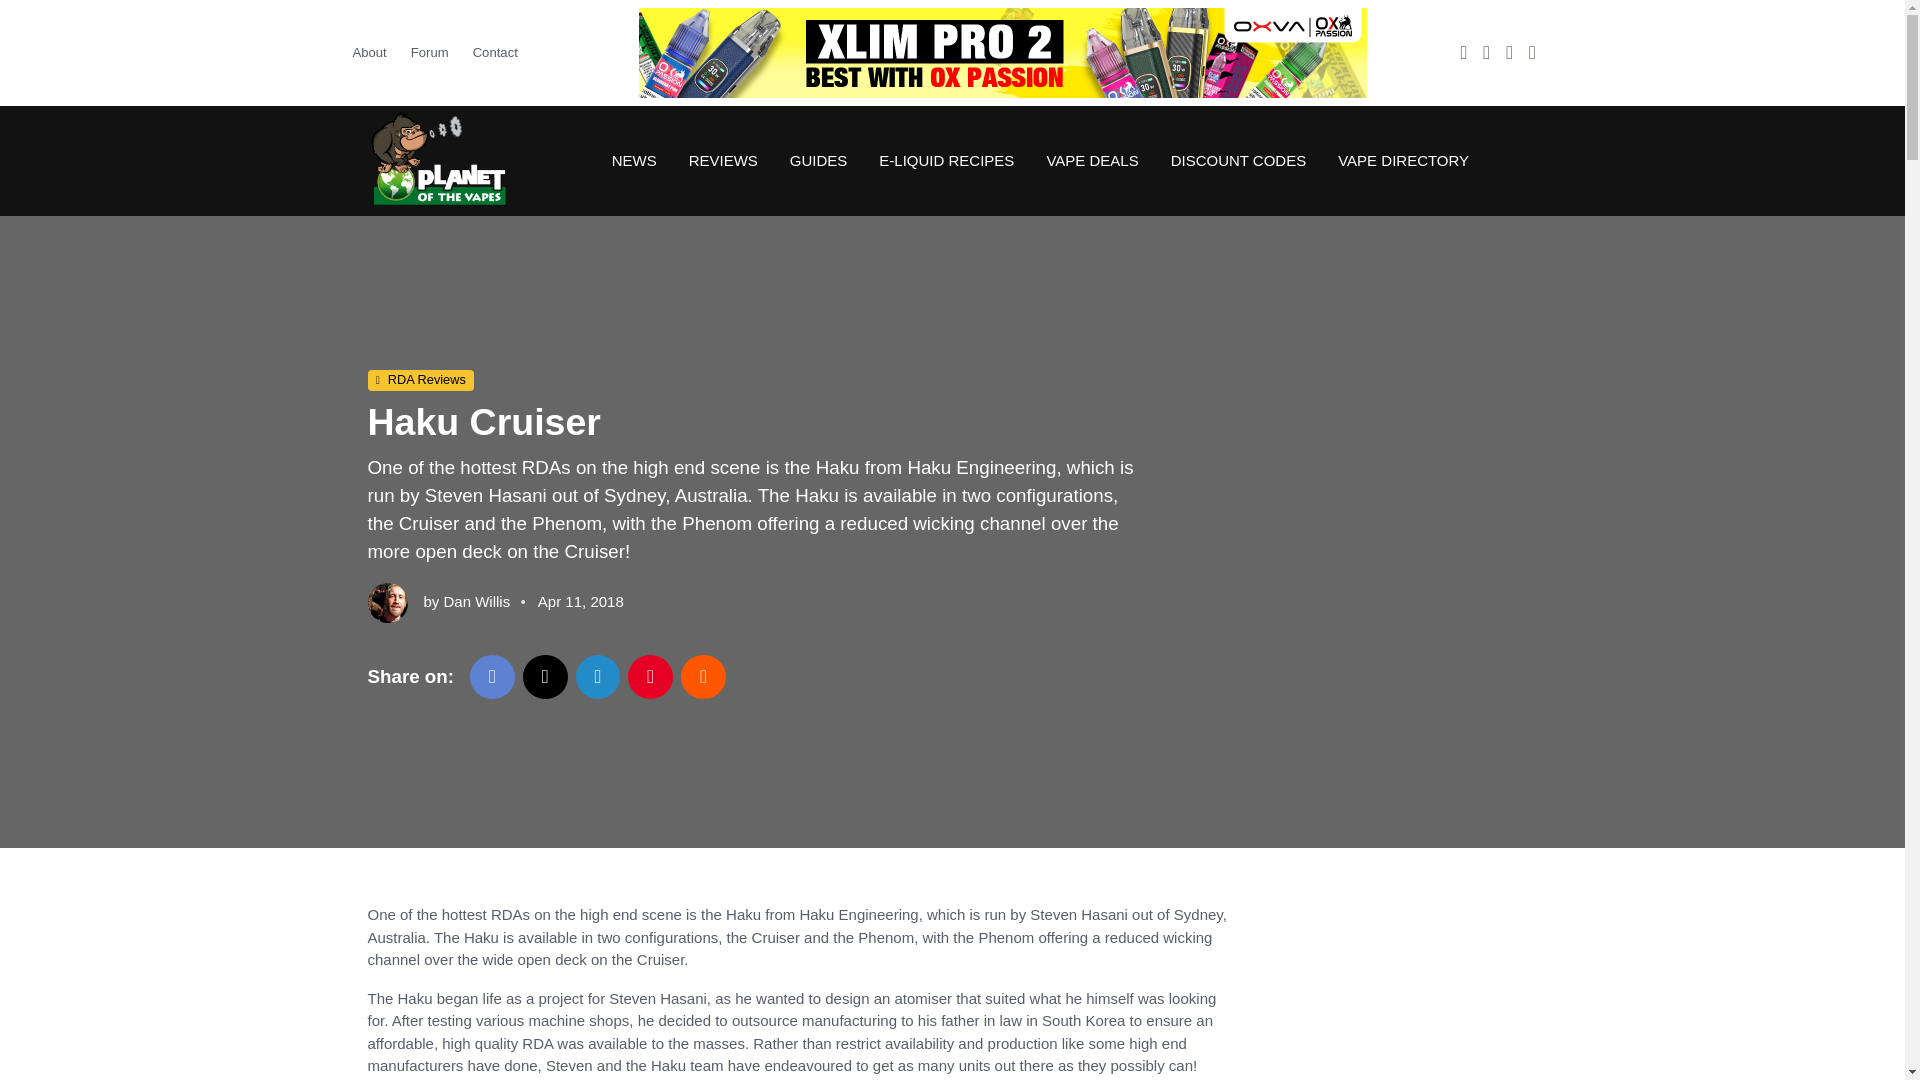  What do you see at coordinates (430, 52) in the screenshot?
I see `Forum` at bounding box center [430, 52].